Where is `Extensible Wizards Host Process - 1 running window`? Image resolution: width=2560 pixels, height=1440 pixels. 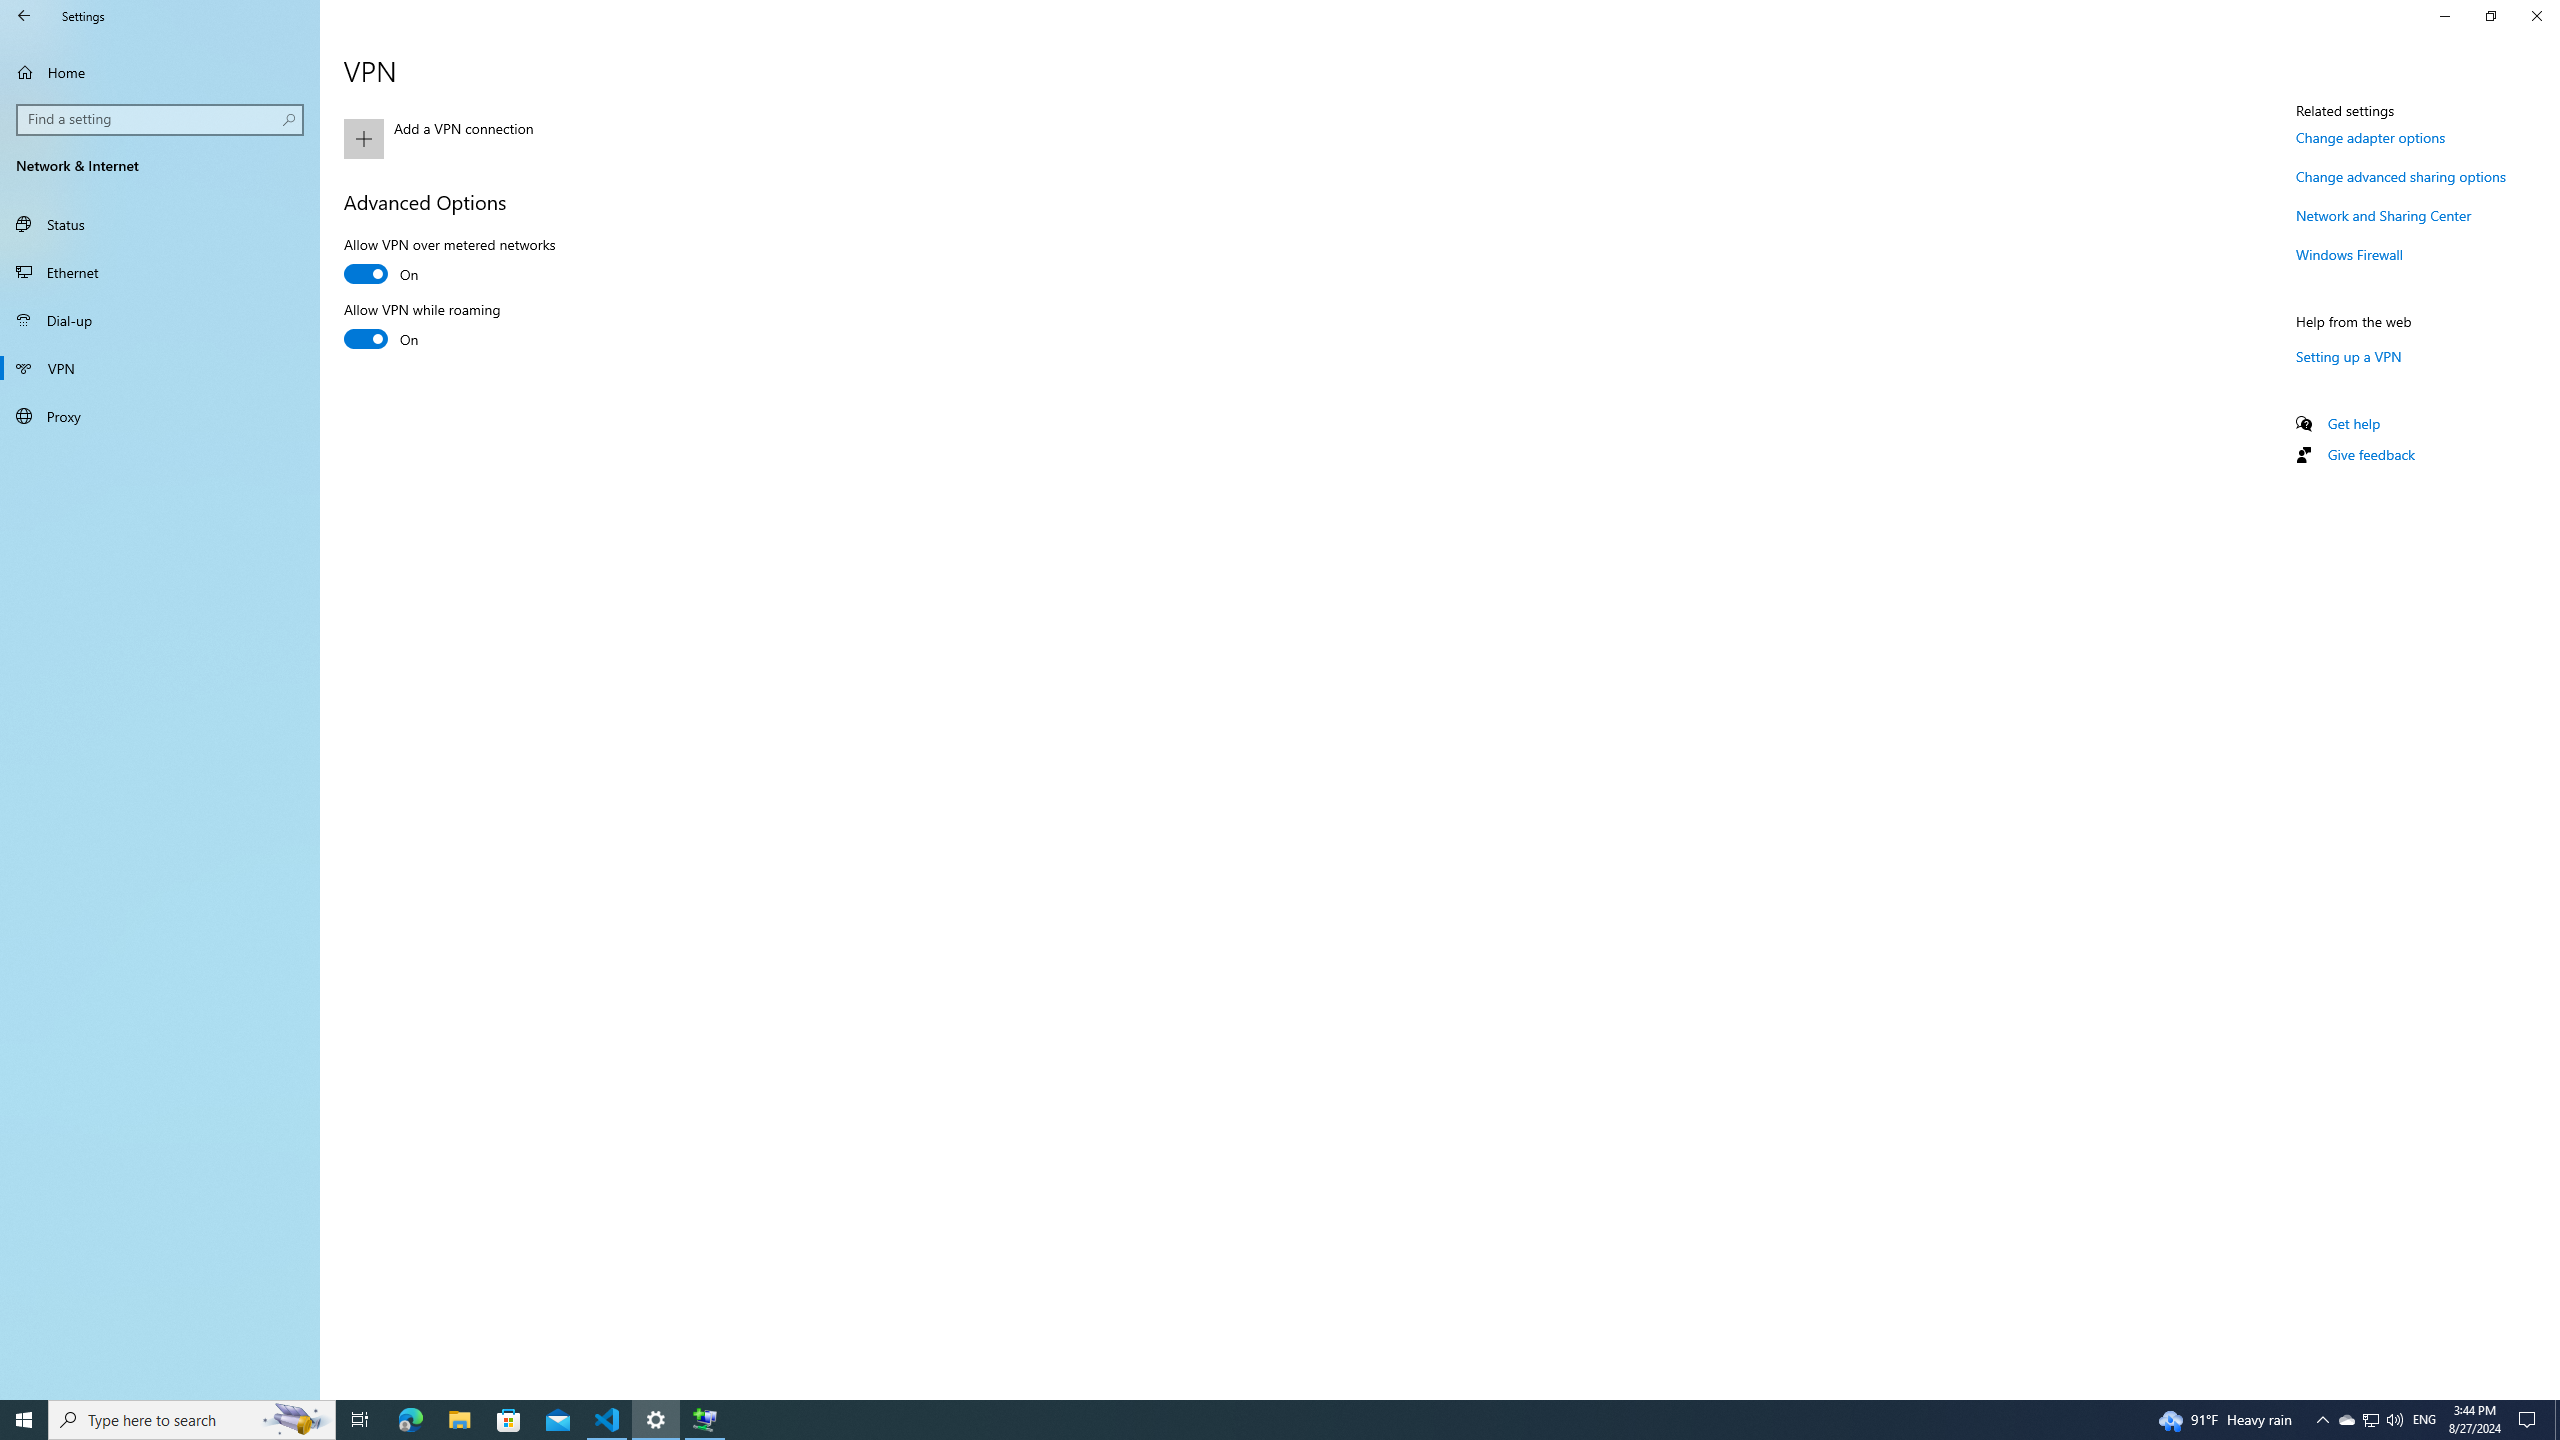
Extensible Wizards Host Process - 1 running window is located at coordinates (704, 1420).